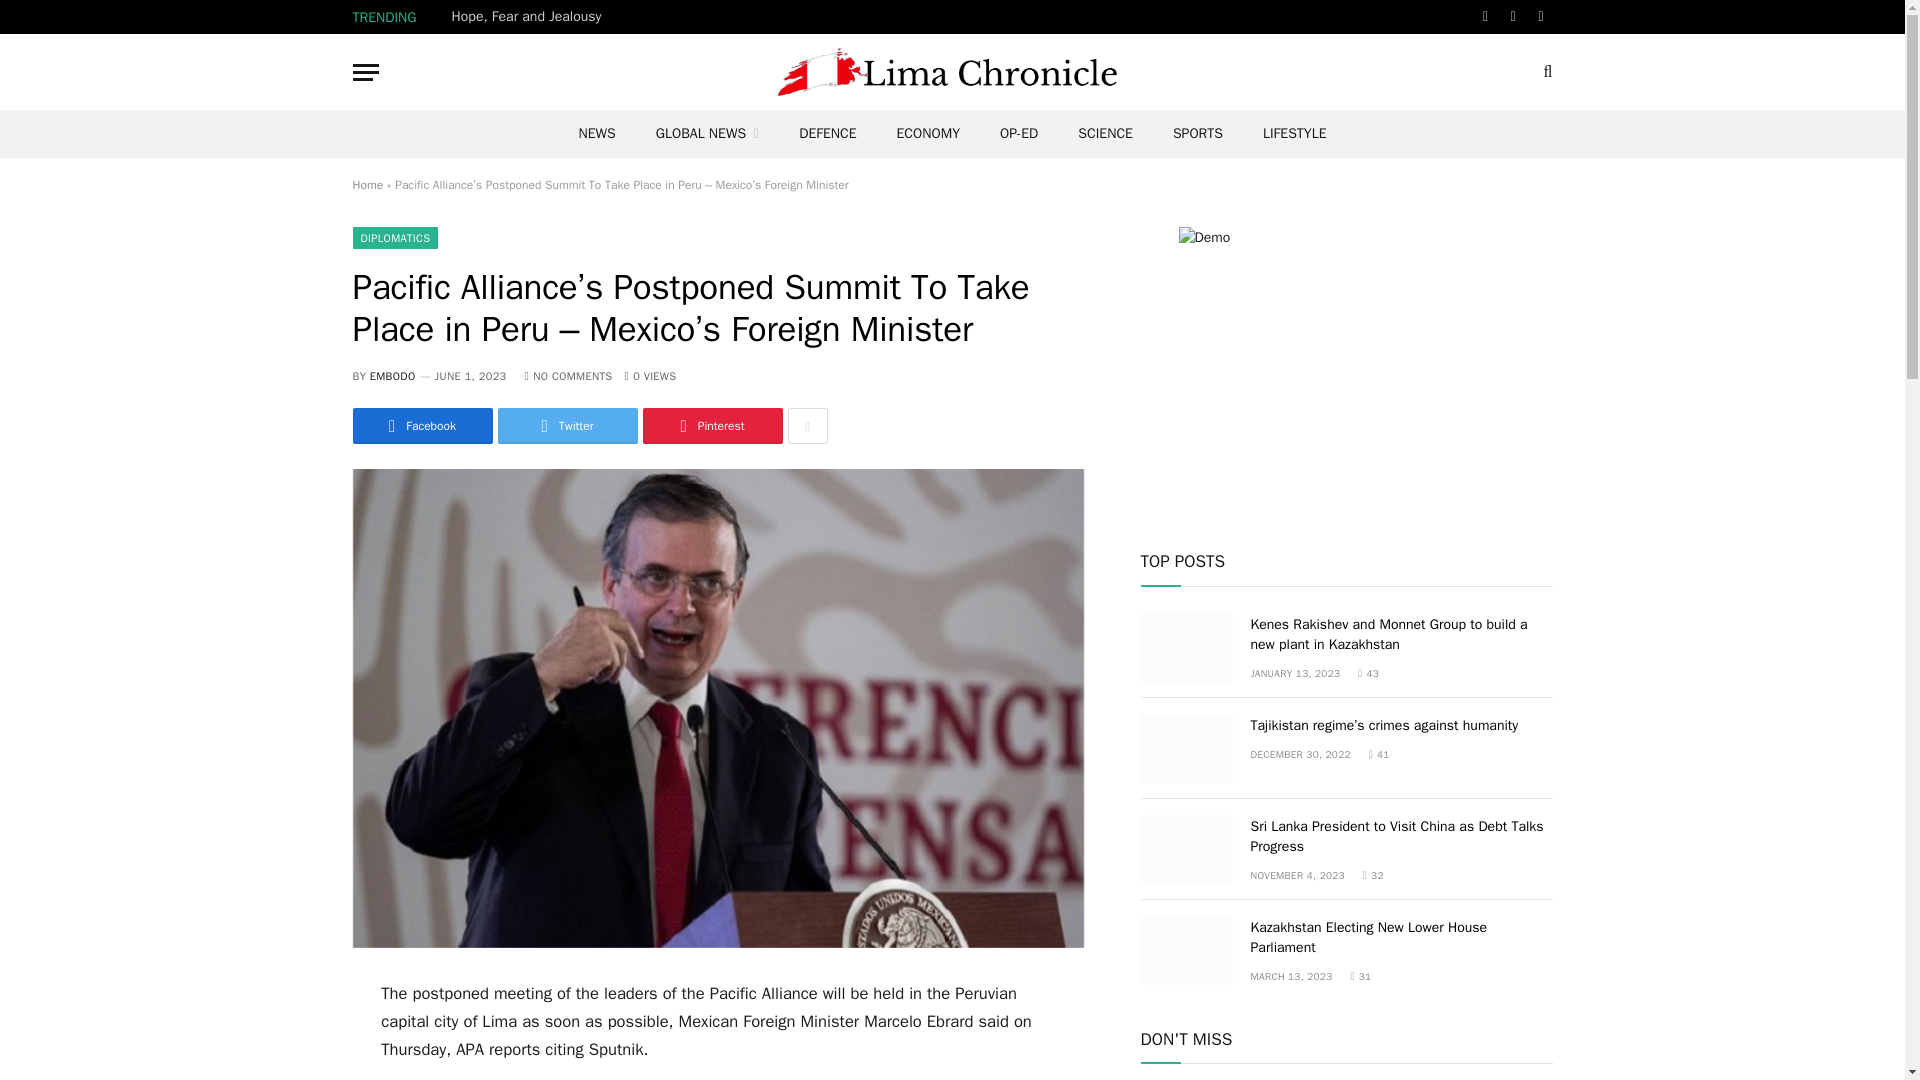 The height and width of the screenshot is (1080, 1920). What do you see at coordinates (807, 426) in the screenshot?
I see `Show More Social Sharing` at bounding box center [807, 426].